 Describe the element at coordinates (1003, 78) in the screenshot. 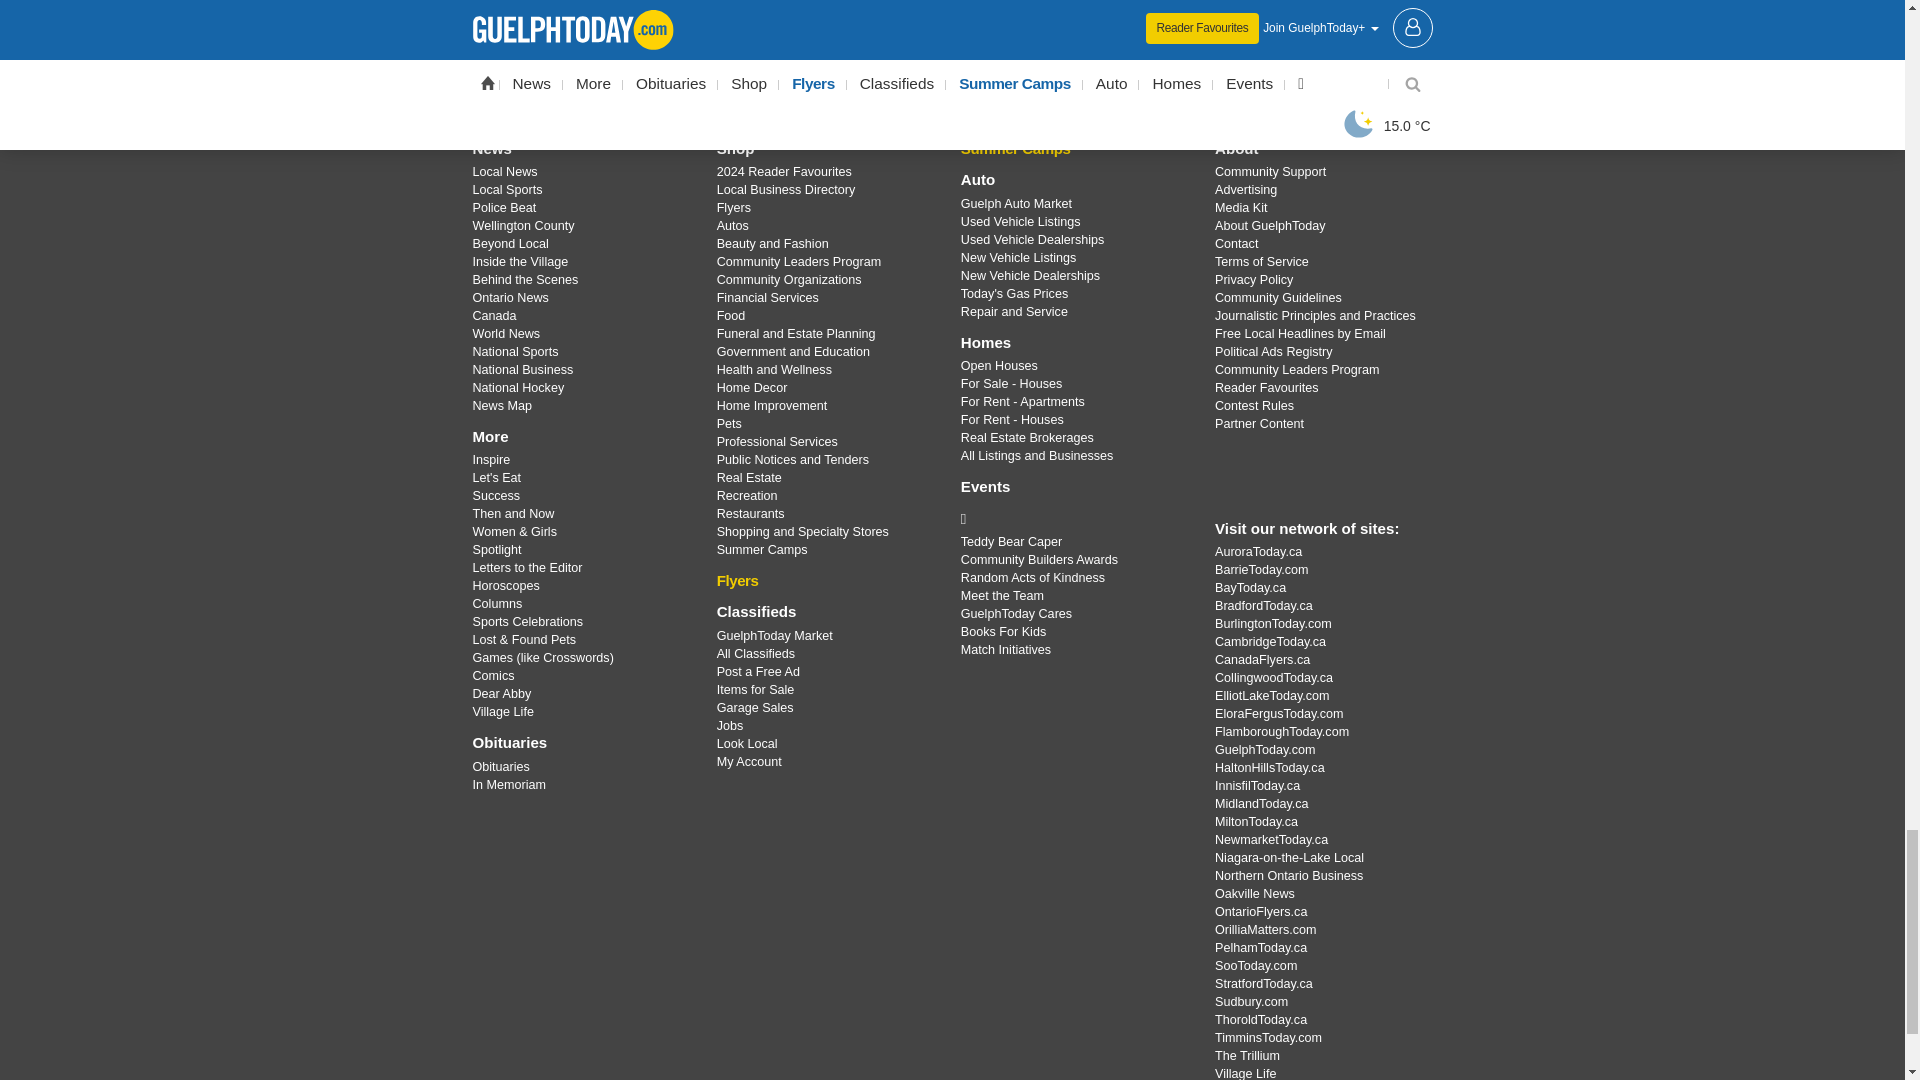

I see `Instagram` at that location.